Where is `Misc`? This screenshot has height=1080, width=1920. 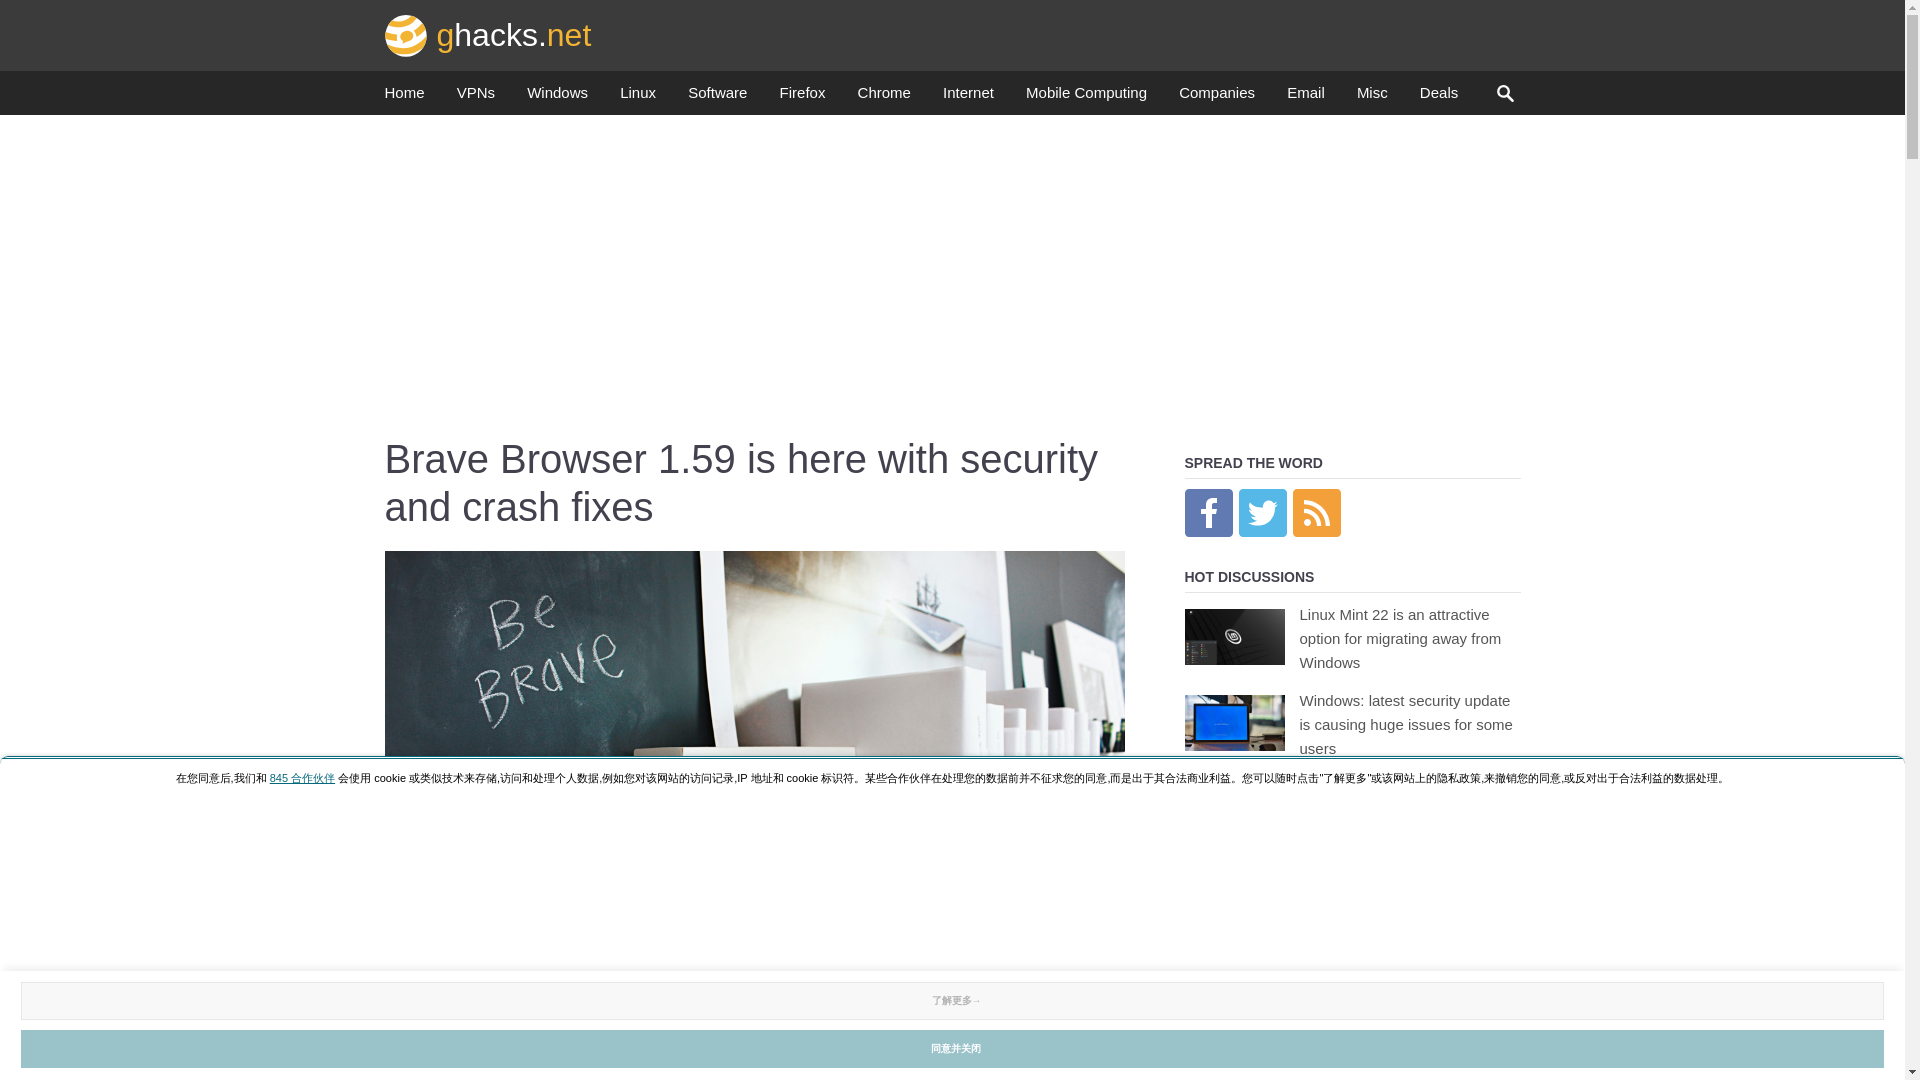
Misc is located at coordinates (1372, 98).